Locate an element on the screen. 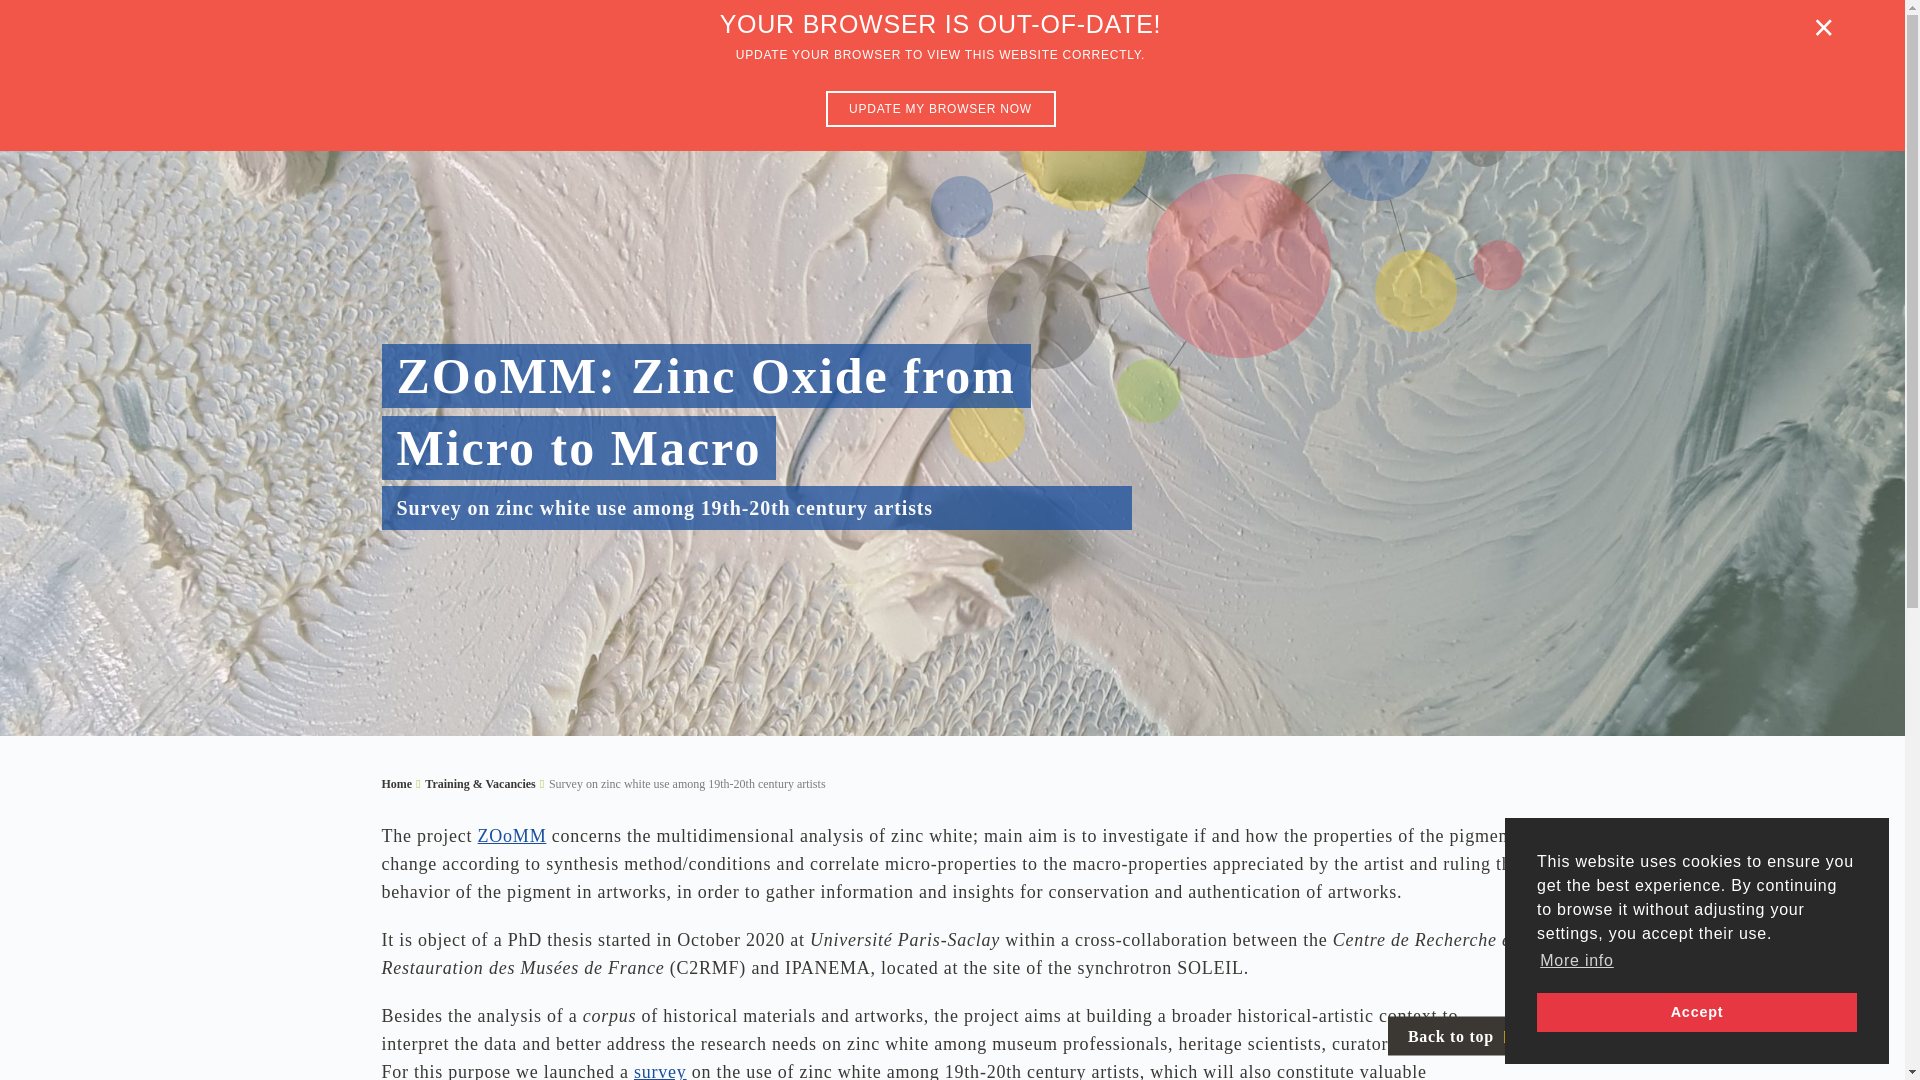  JPI CH is located at coordinates (858, 68).